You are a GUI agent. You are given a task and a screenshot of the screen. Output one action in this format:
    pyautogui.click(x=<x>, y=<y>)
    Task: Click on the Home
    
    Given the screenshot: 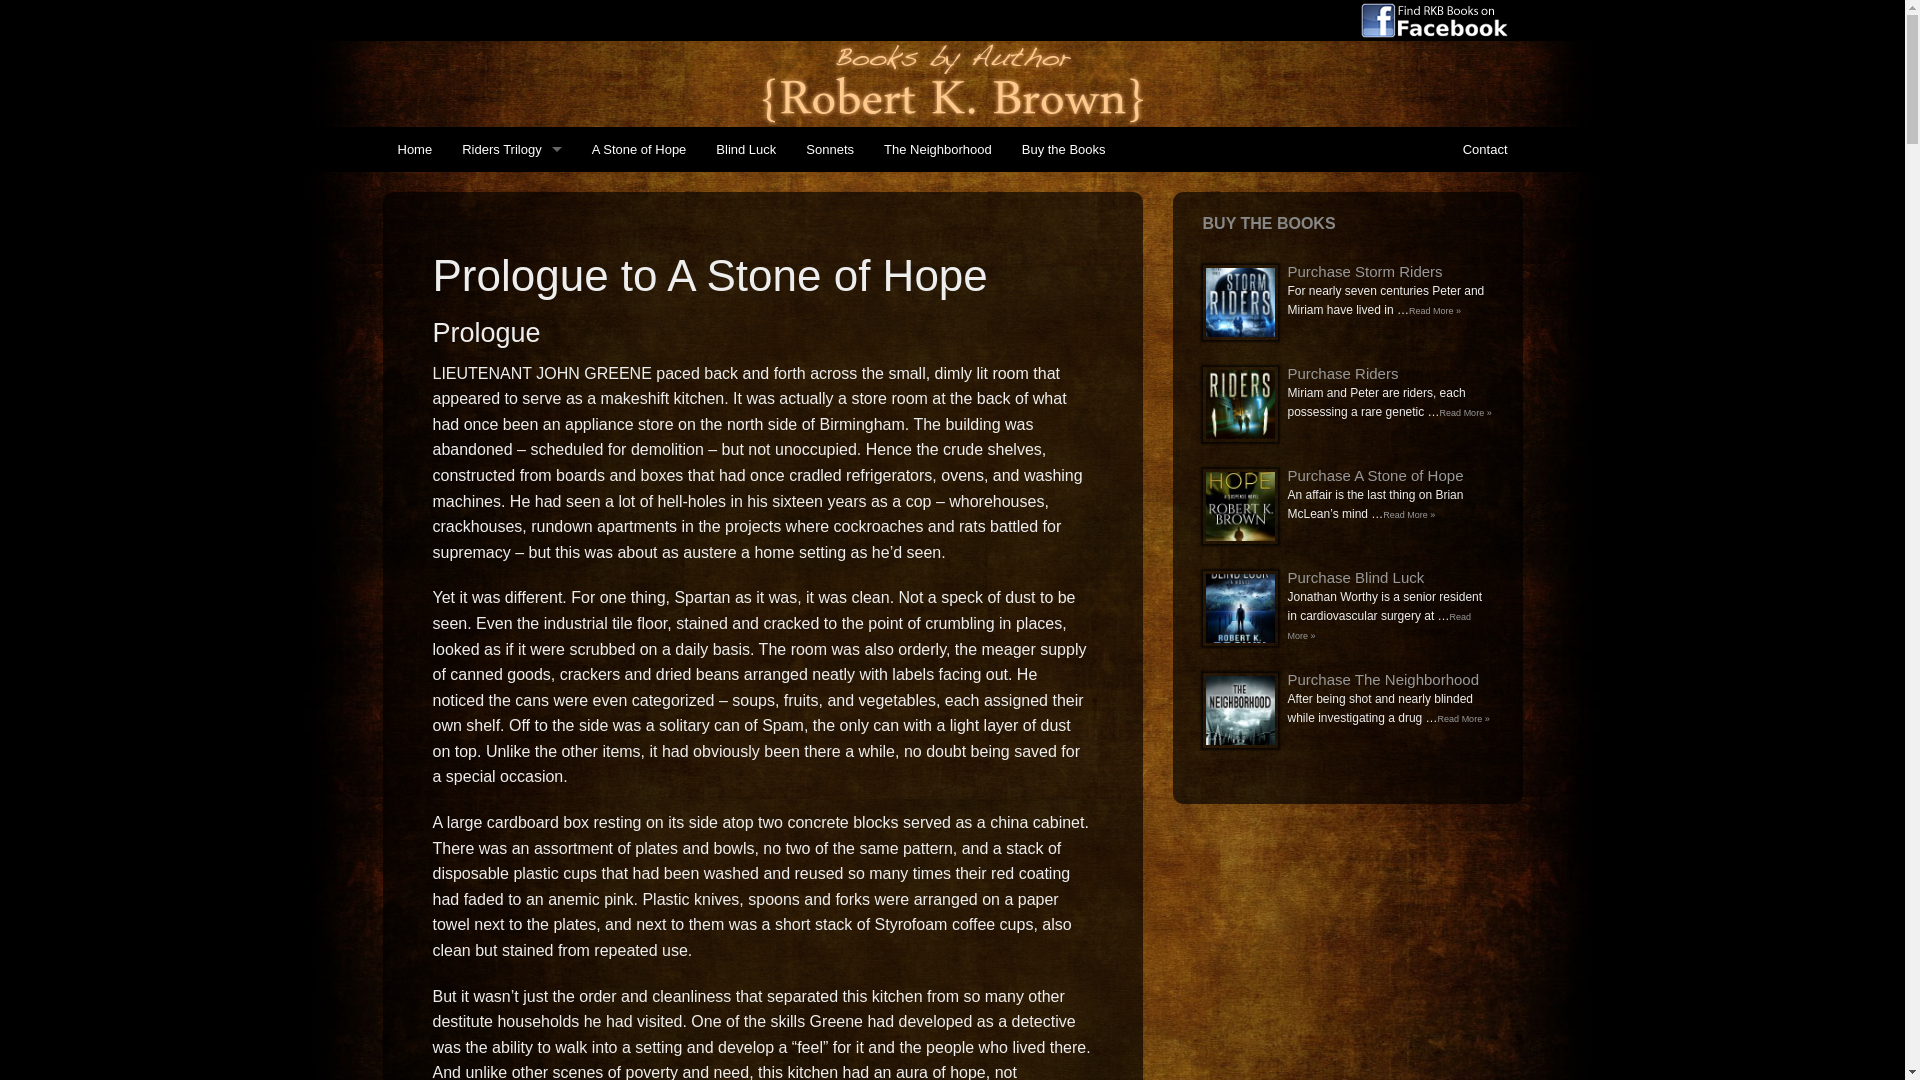 What is the action you would take?
    pyautogui.click(x=414, y=149)
    